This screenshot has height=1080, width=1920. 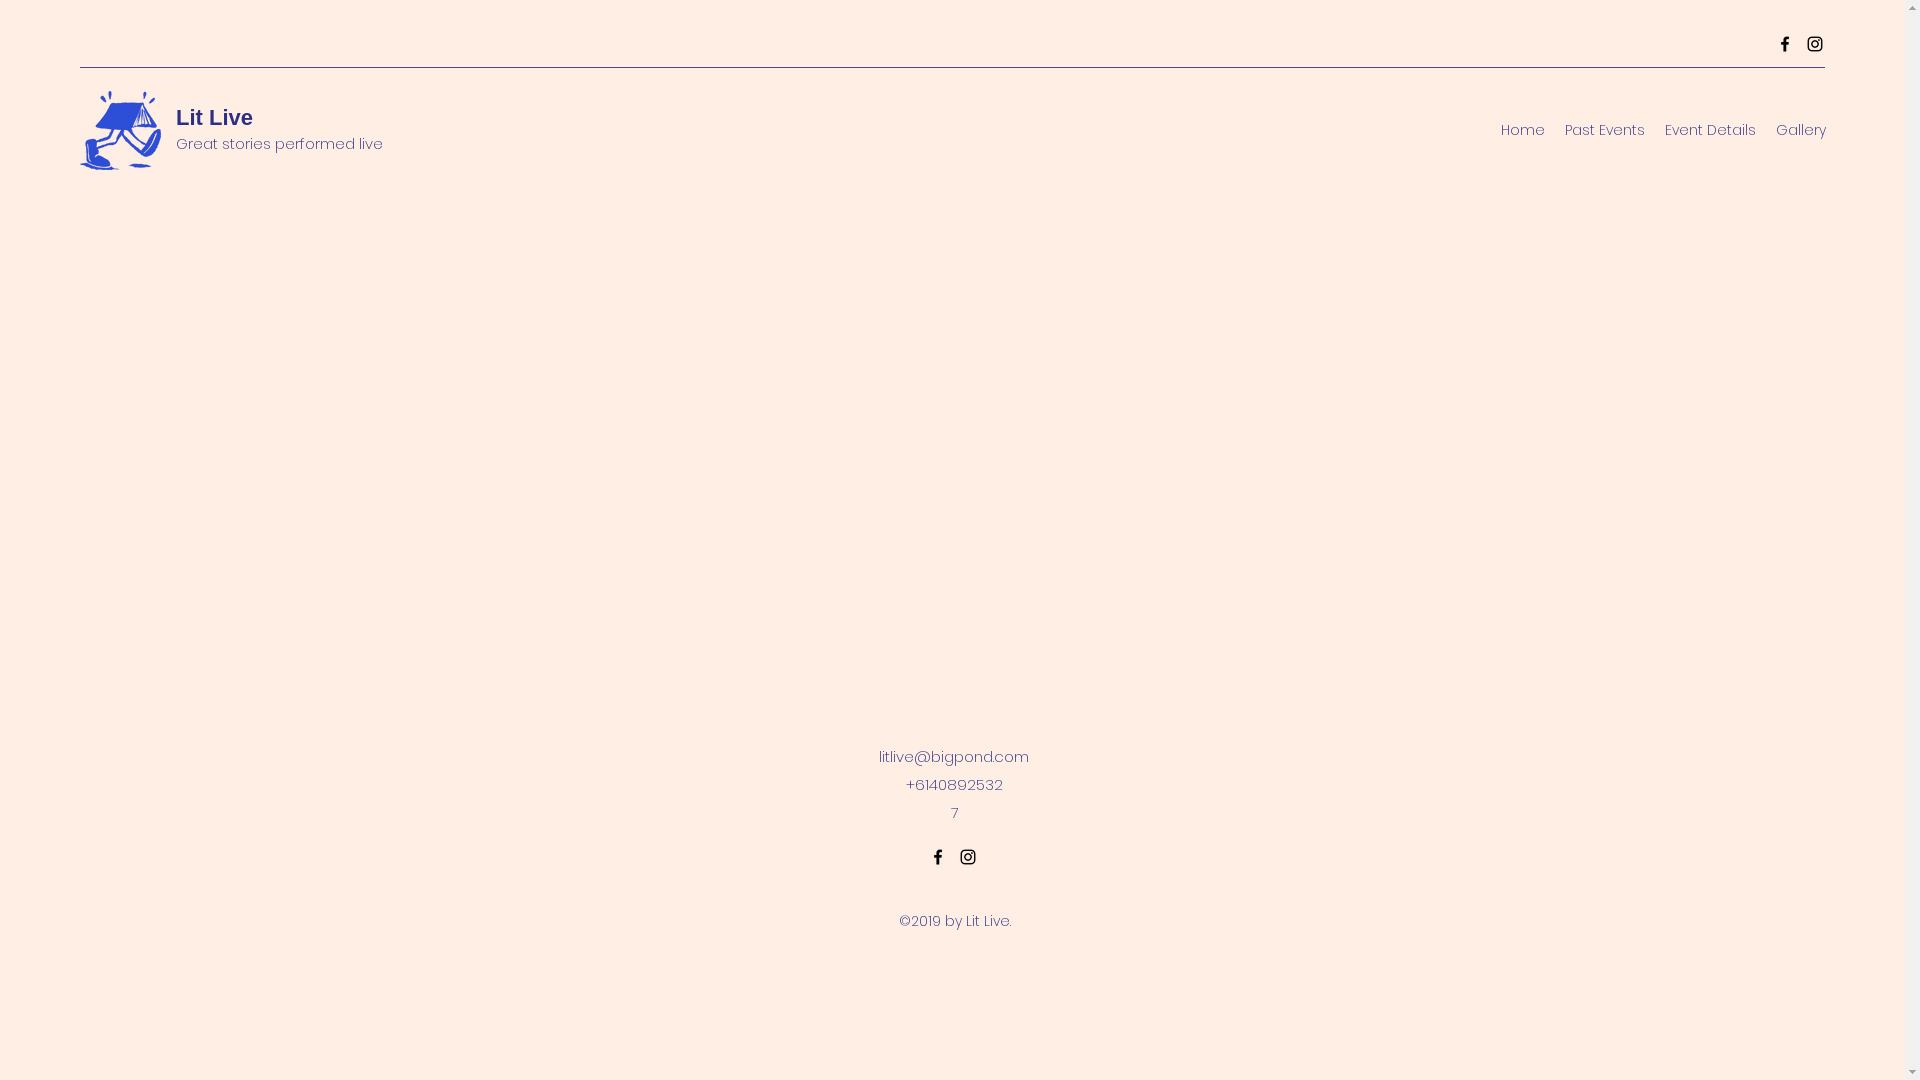 What do you see at coordinates (1523, 130) in the screenshot?
I see `Home` at bounding box center [1523, 130].